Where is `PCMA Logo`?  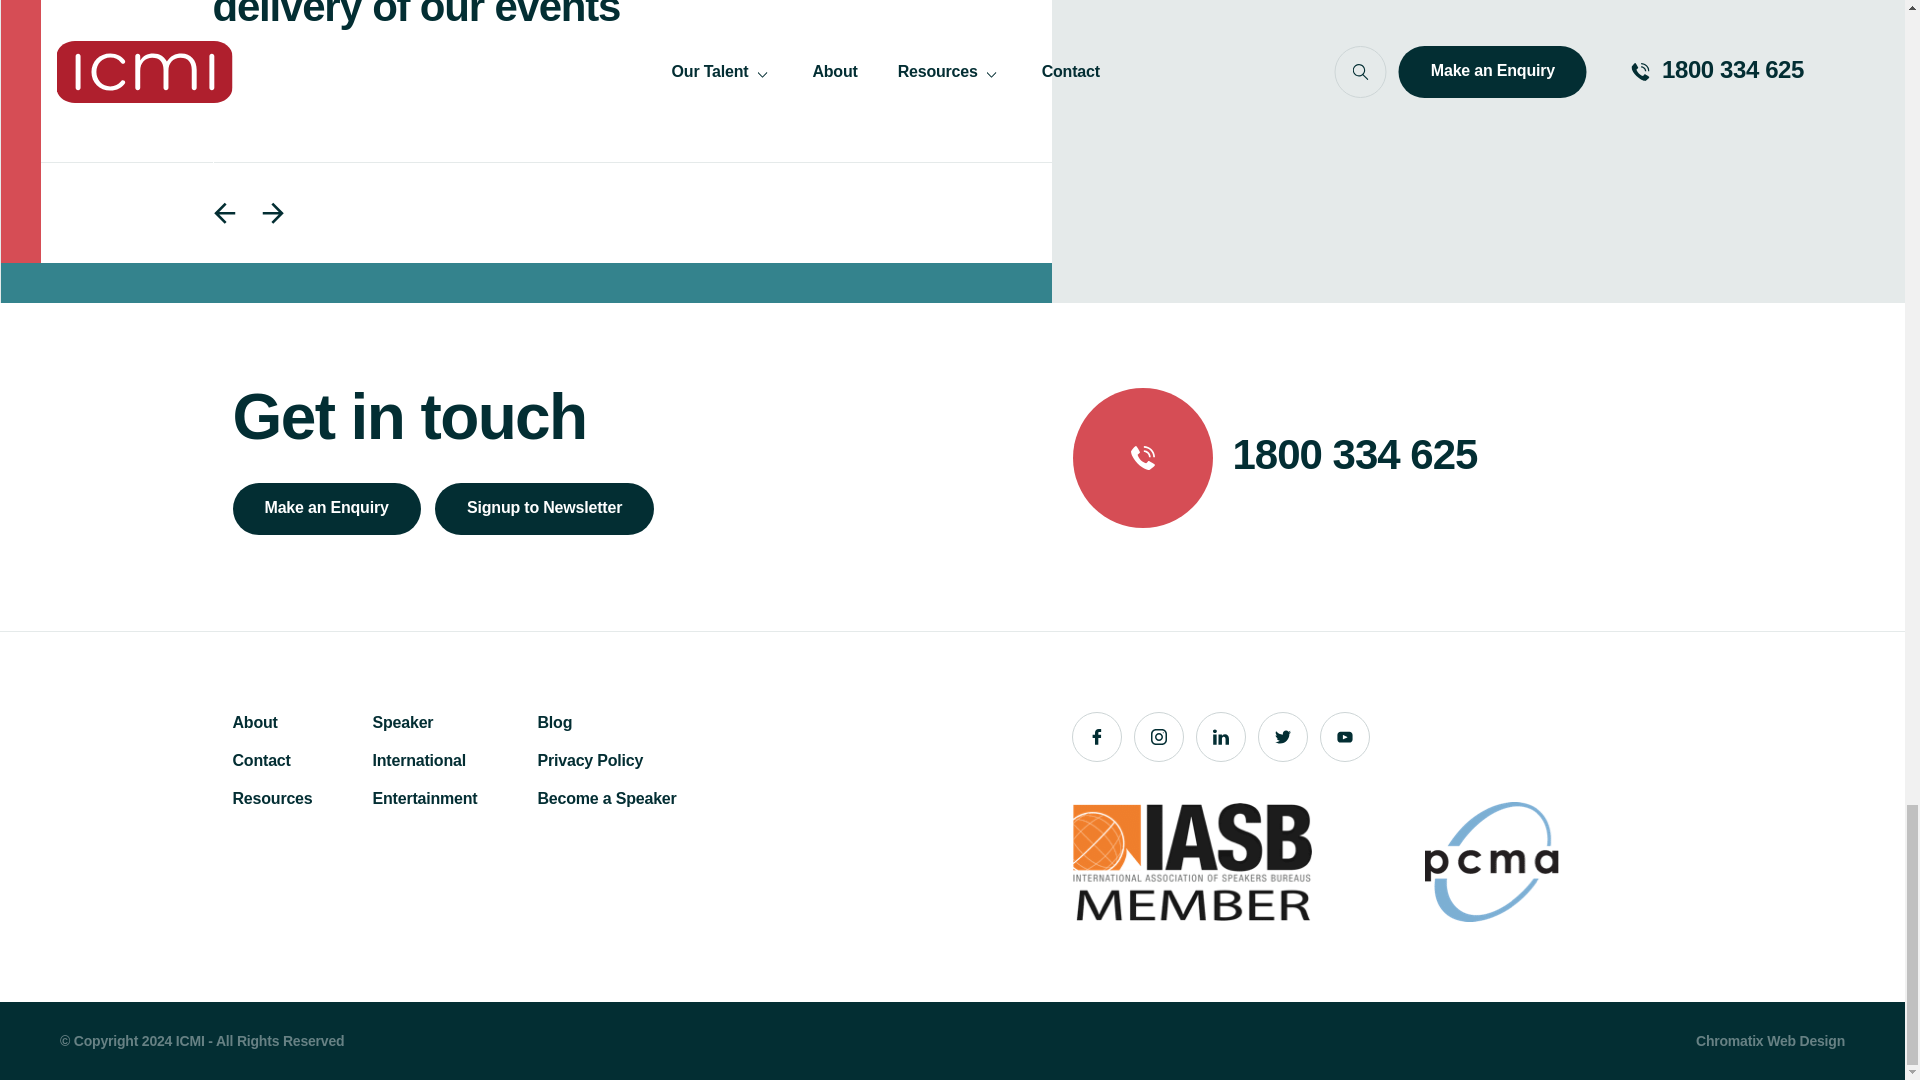 PCMA Logo is located at coordinates (1492, 862).